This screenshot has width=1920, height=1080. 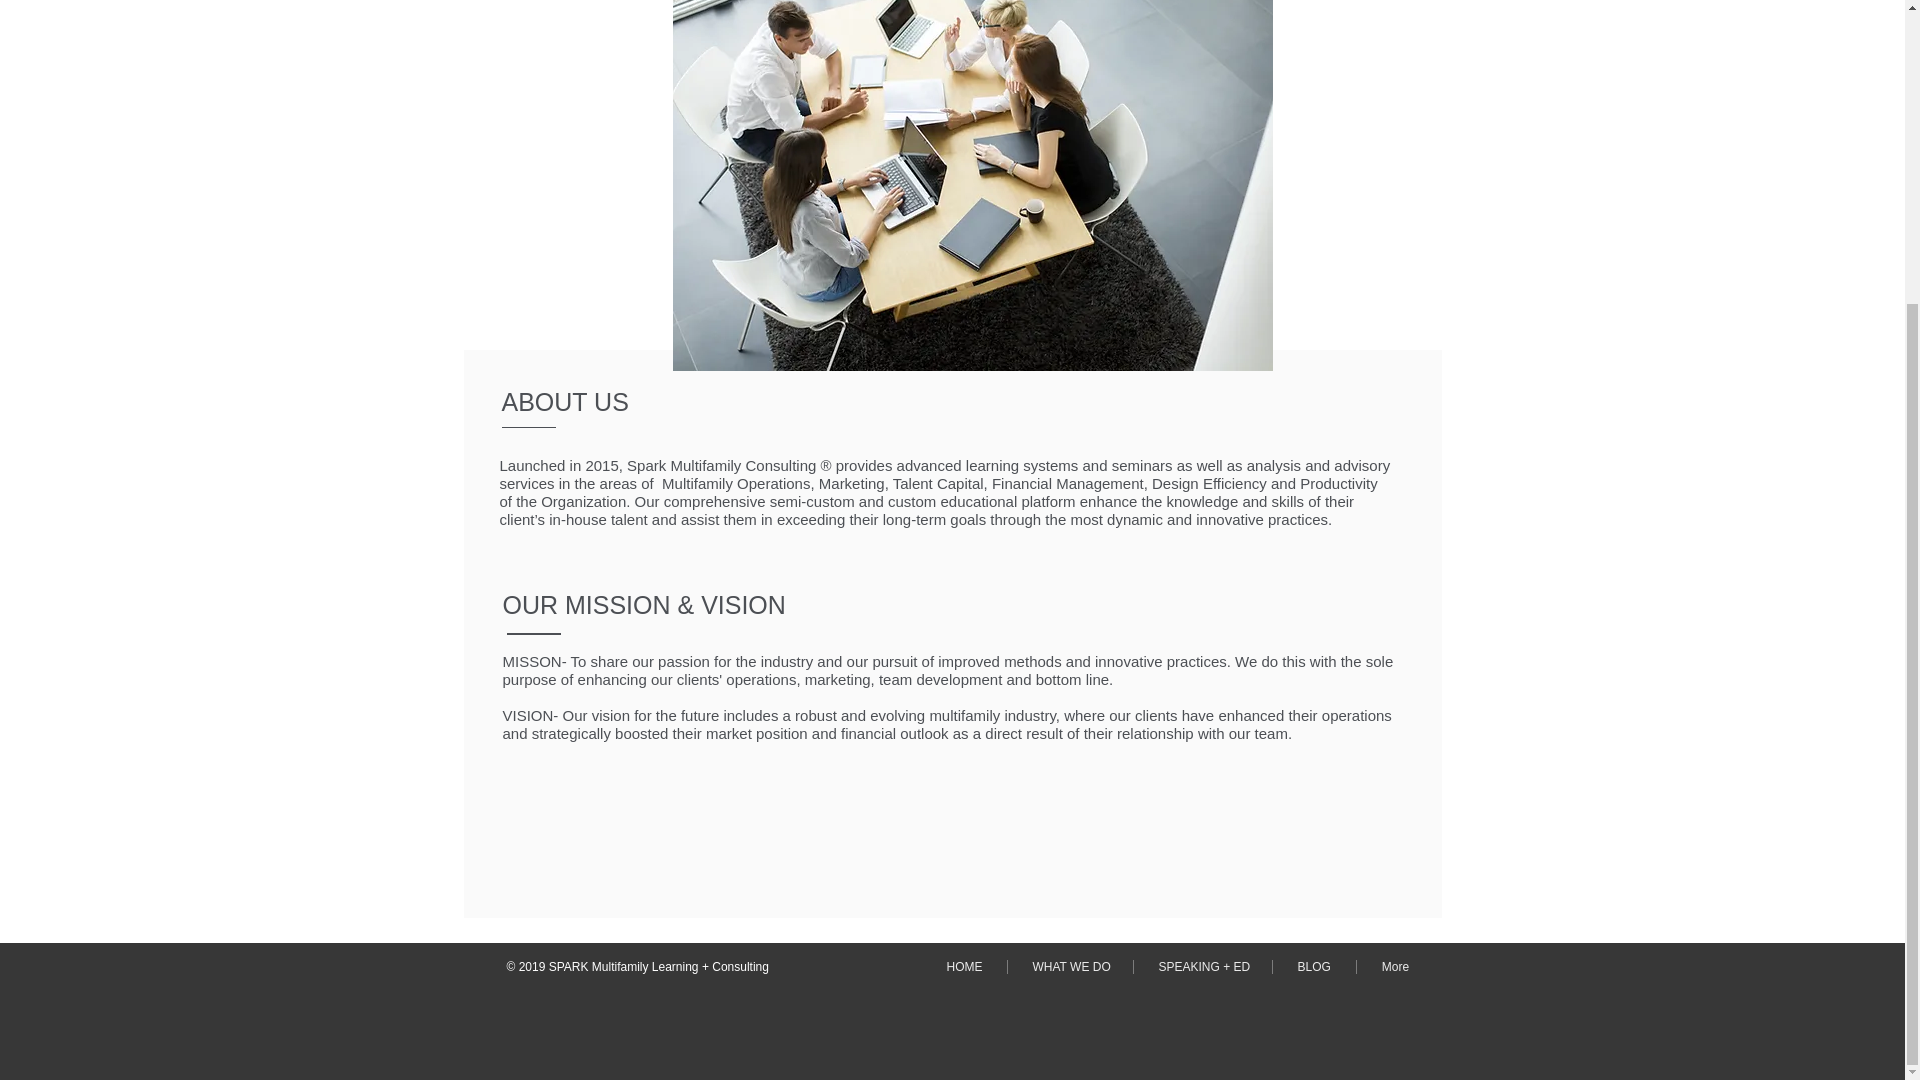 What do you see at coordinates (964, 967) in the screenshot?
I see `HOME` at bounding box center [964, 967].